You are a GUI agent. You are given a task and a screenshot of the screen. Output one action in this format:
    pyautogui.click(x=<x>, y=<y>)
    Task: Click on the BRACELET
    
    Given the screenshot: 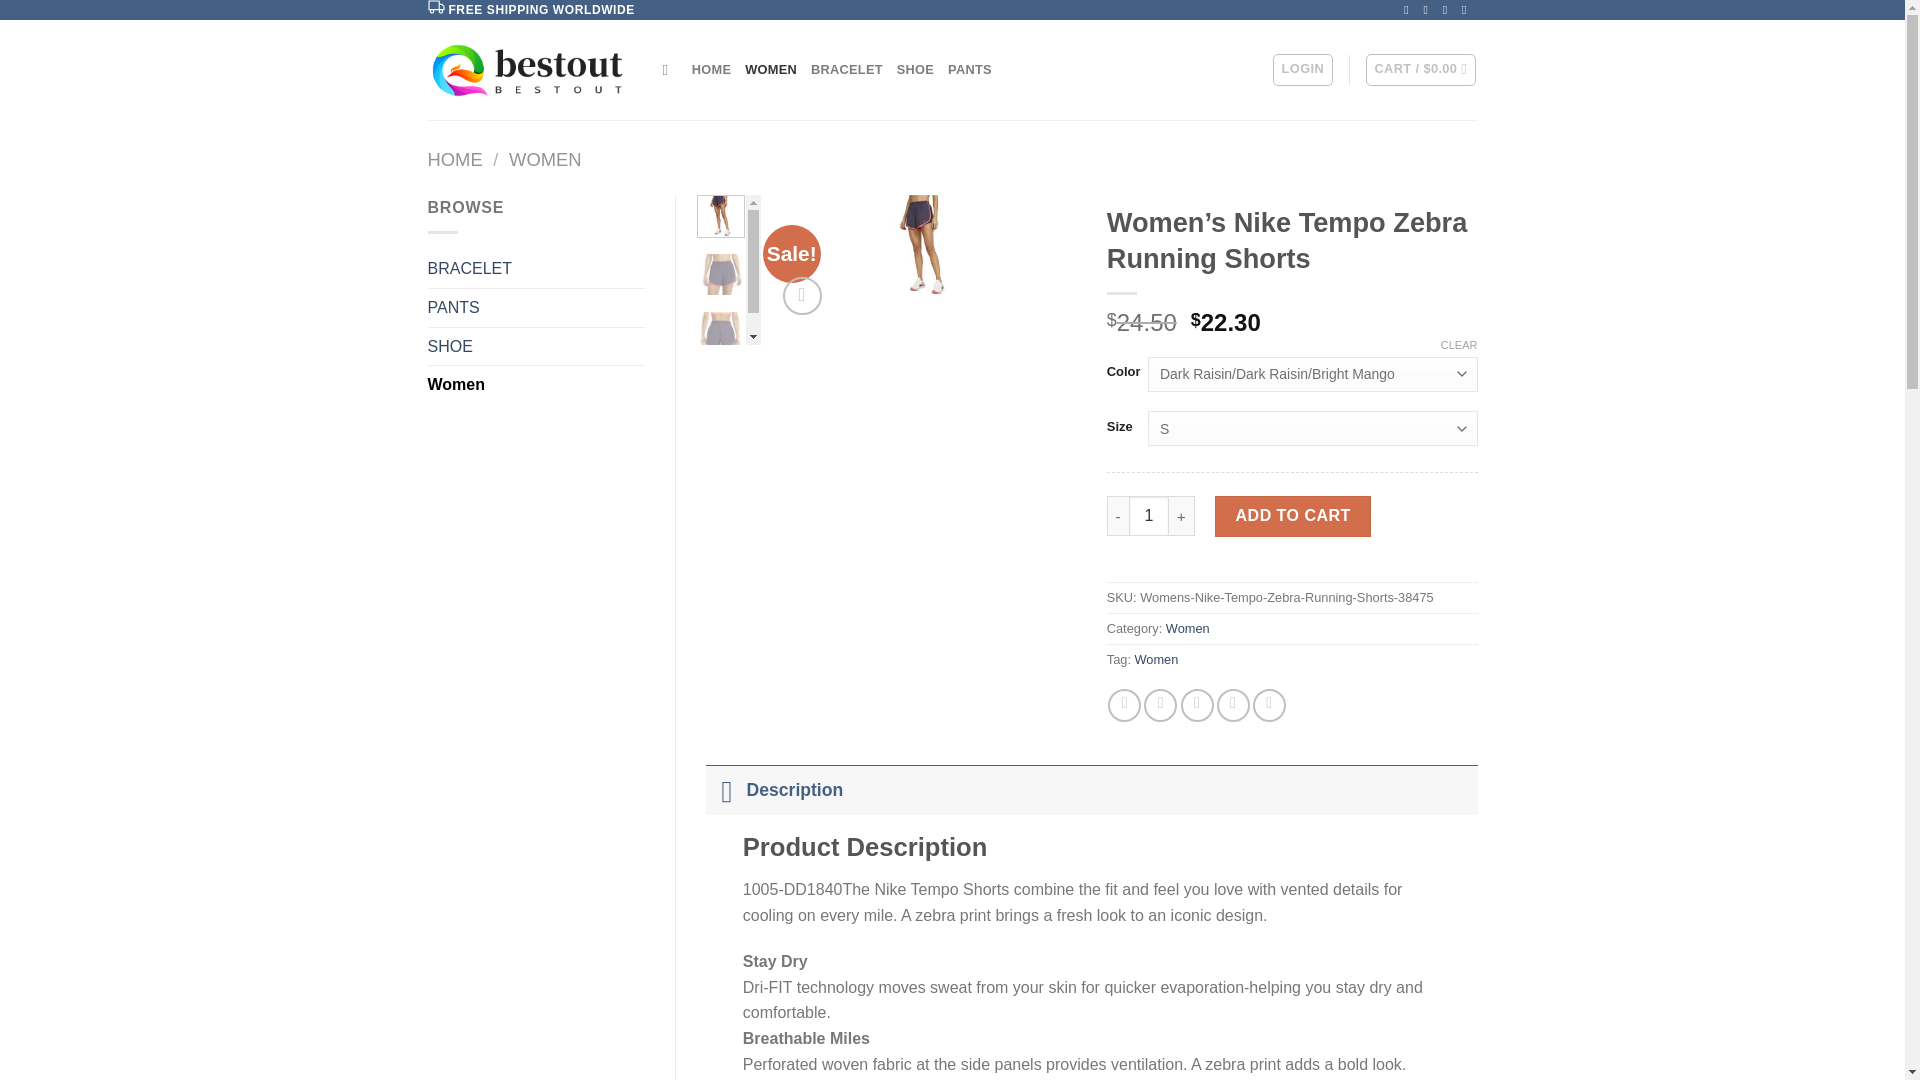 What is the action you would take?
    pyautogui.click(x=536, y=268)
    